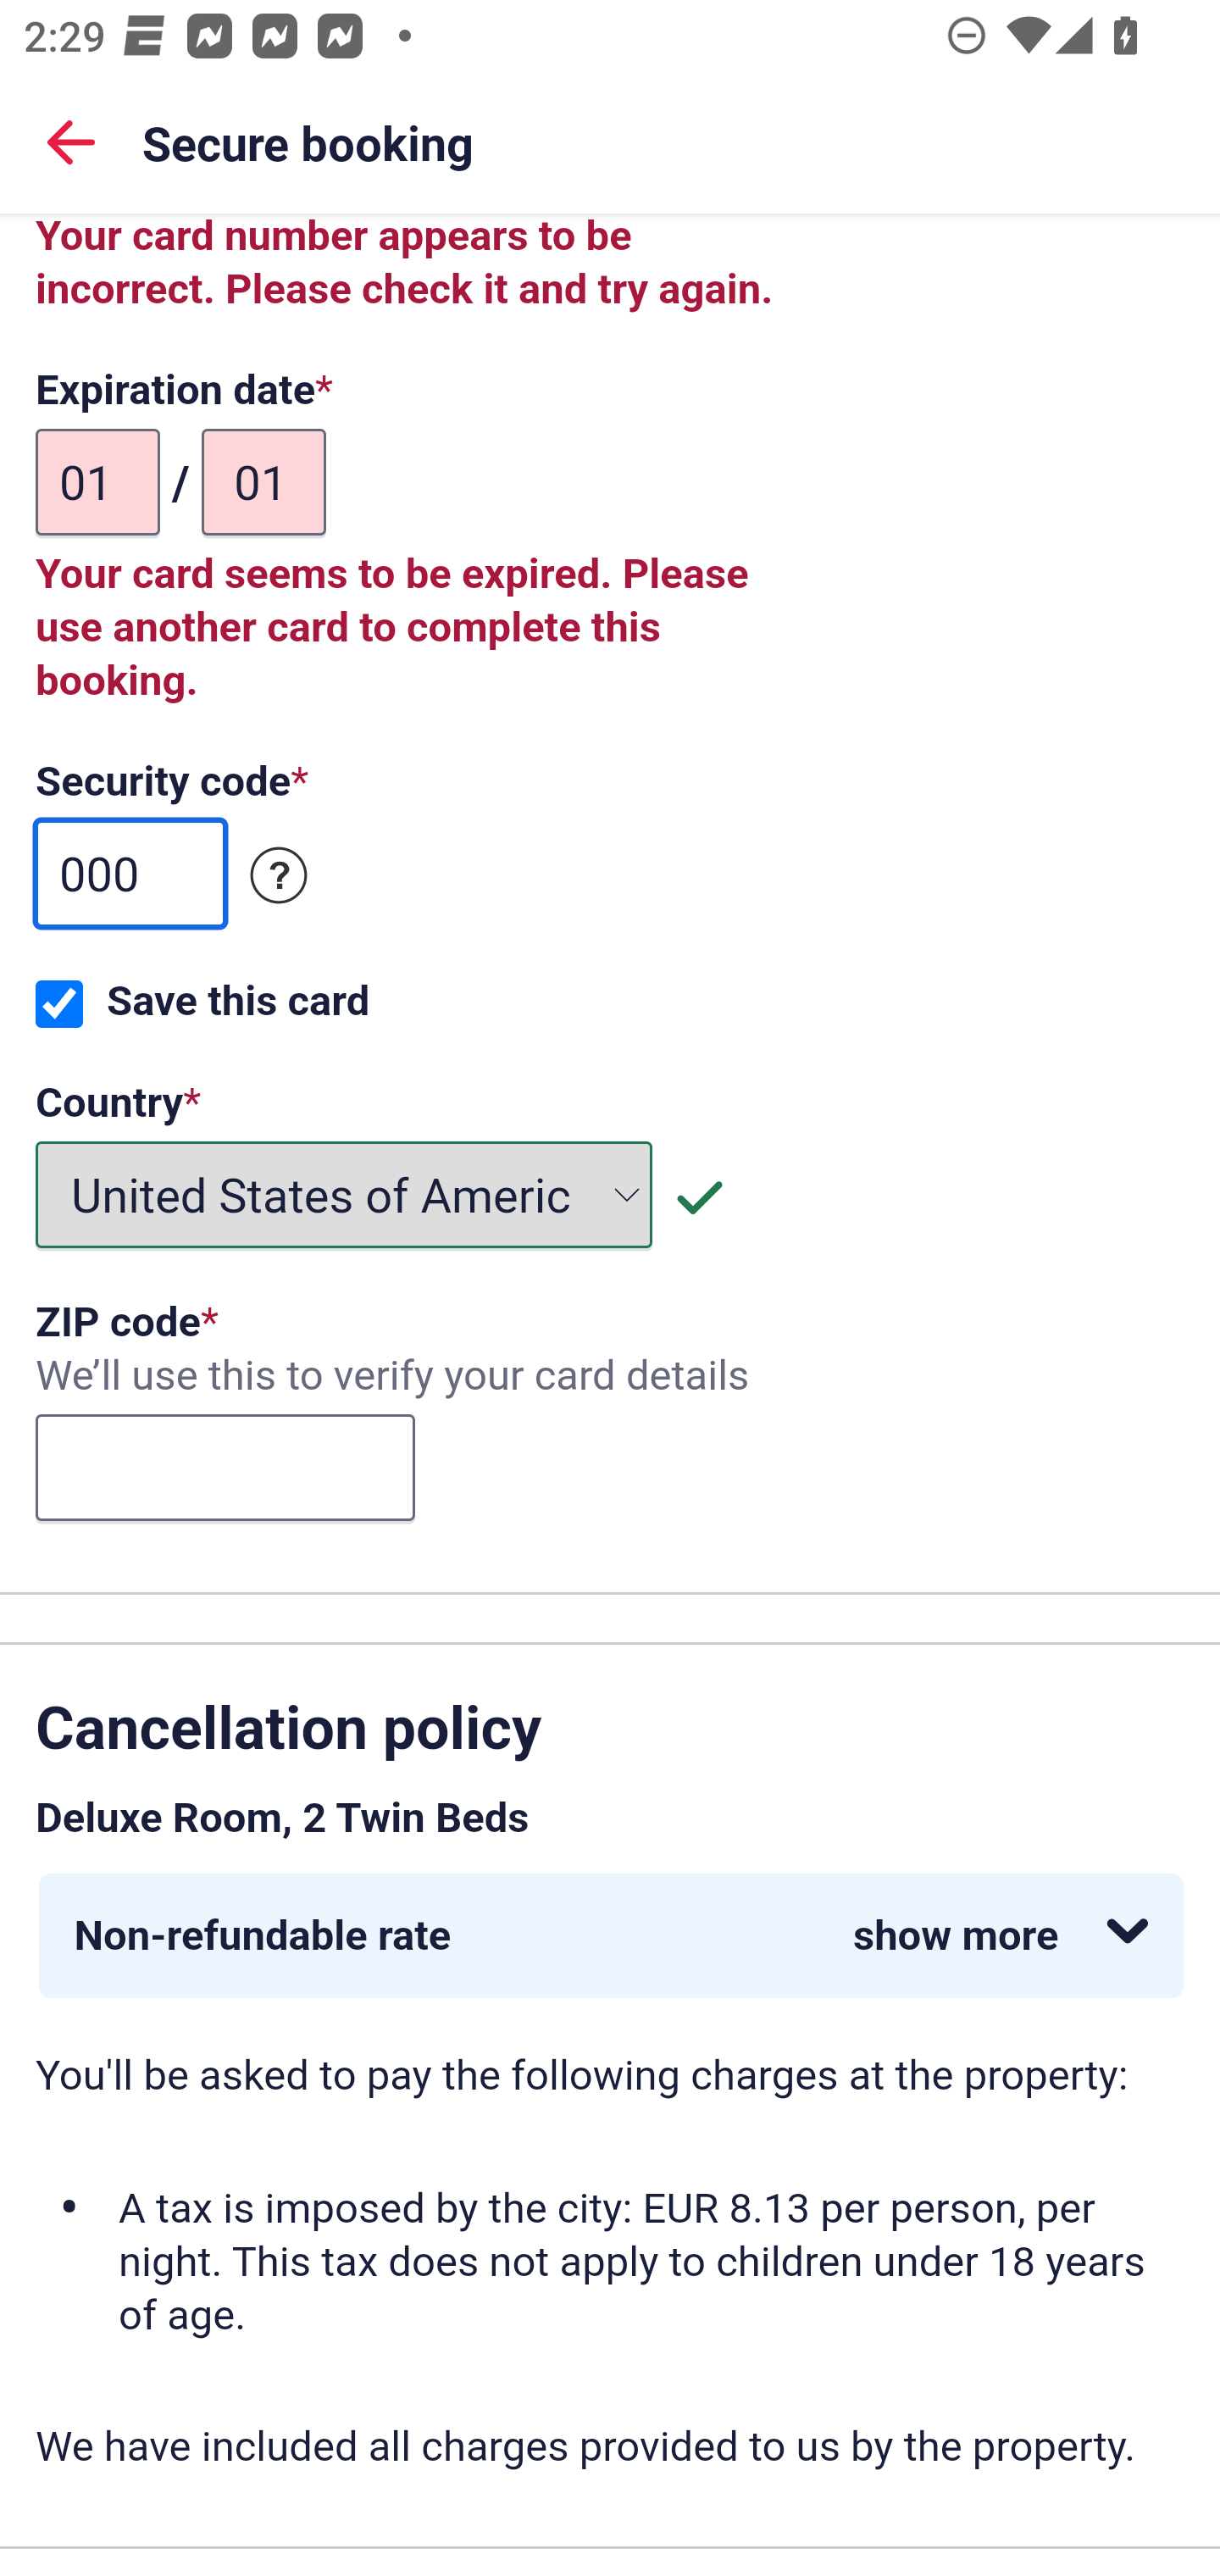  Describe the element at coordinates (98, 484) in the screenshot. I see `01` at that location.